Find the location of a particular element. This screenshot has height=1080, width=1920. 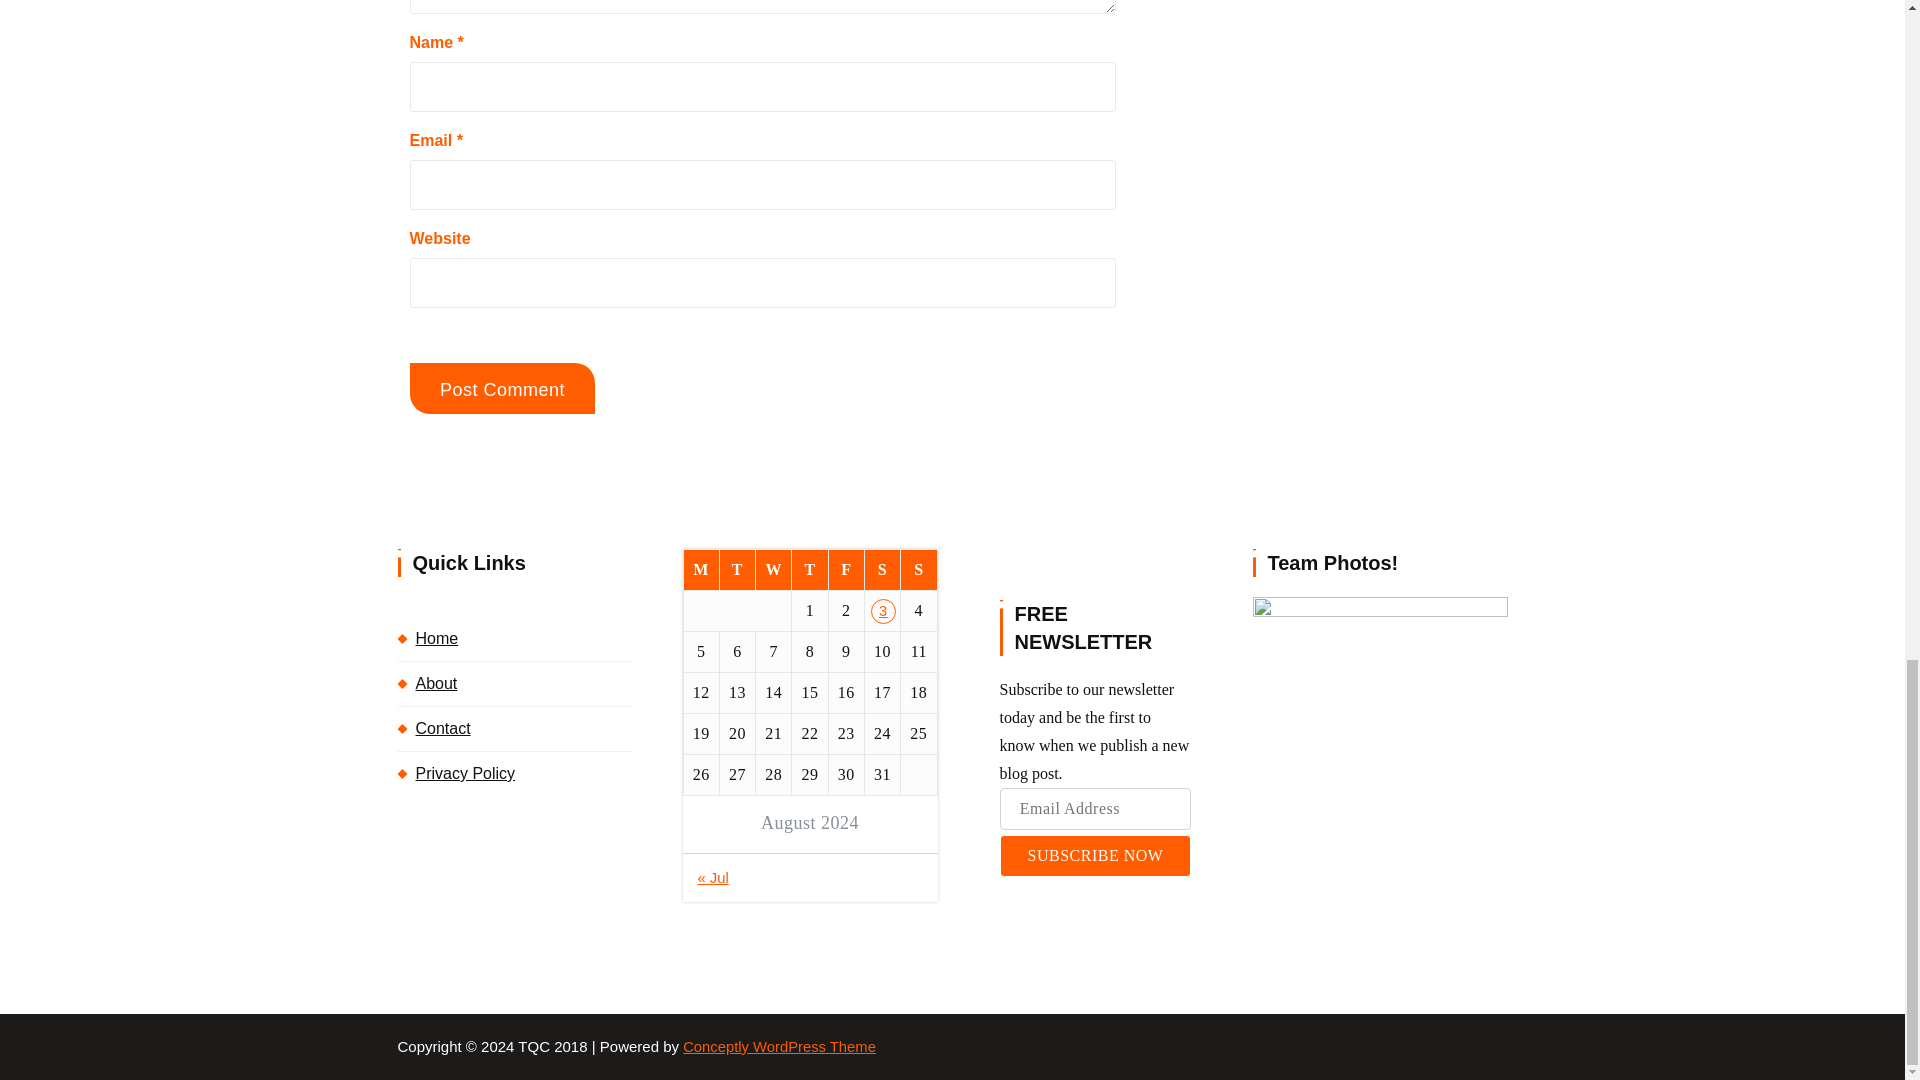

Home is located at coordinates (515, 638).